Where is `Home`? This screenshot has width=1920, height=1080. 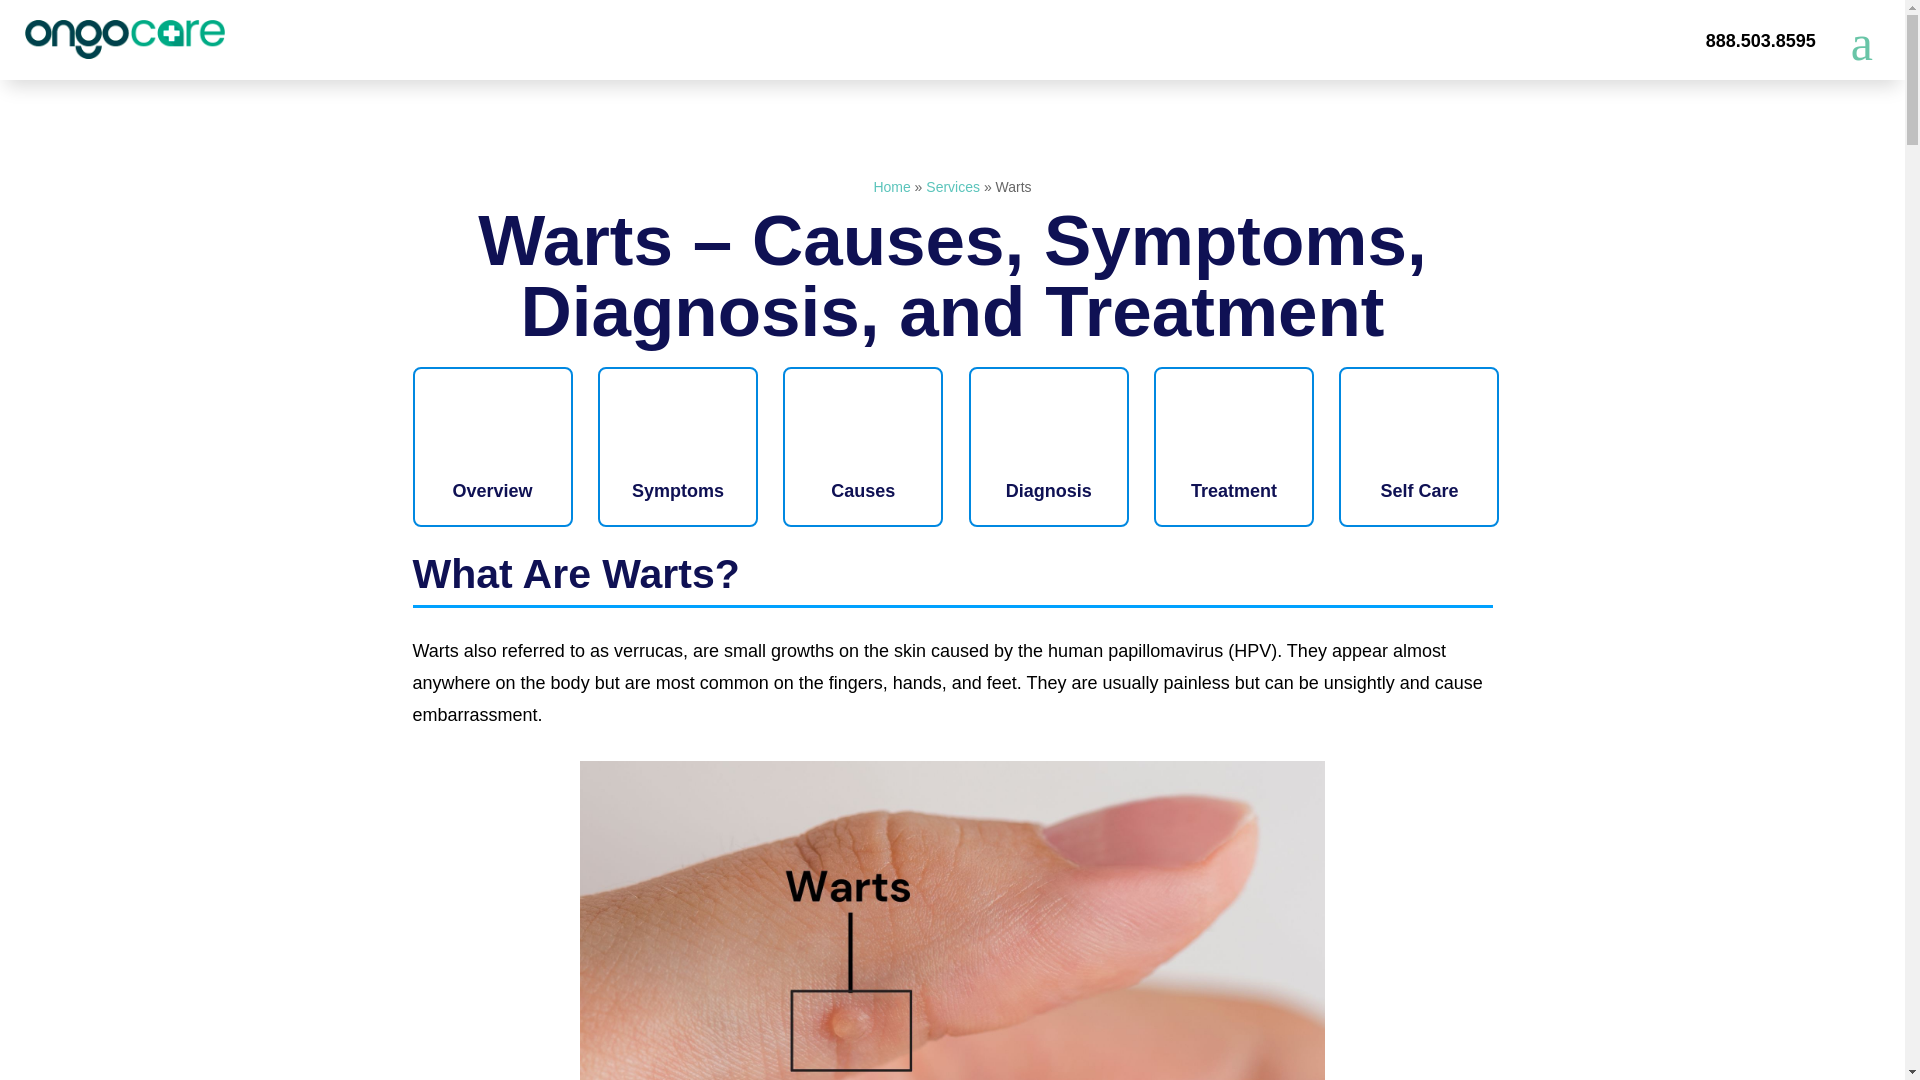
Home is located at coordinates (892, 187).